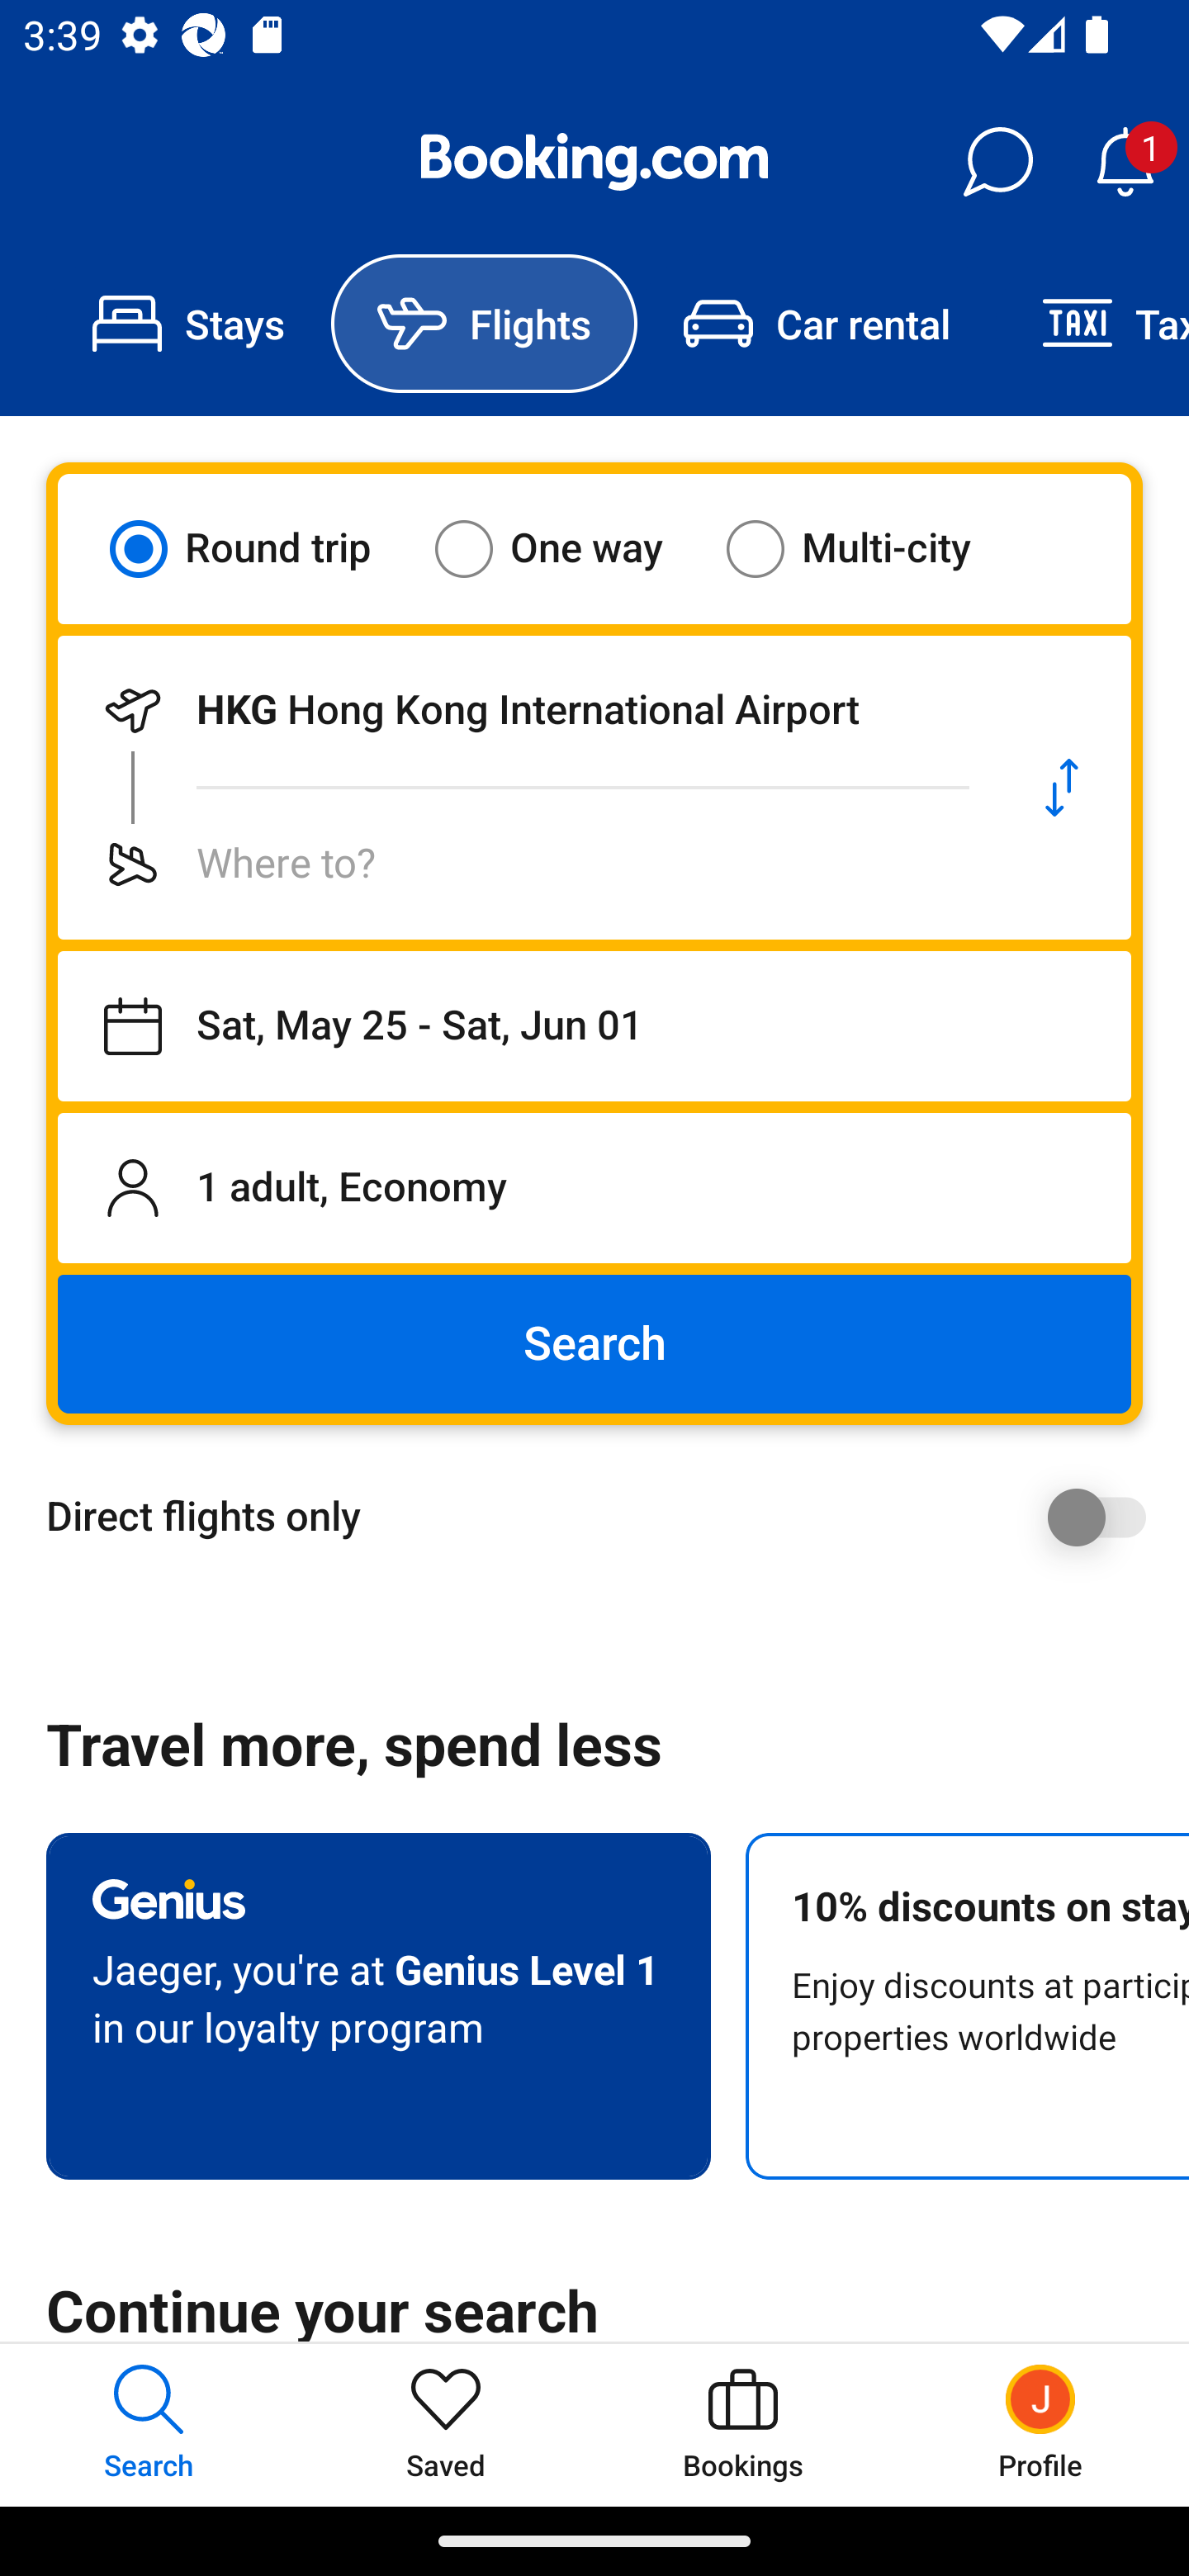  What do you see at coordinates (594, 1344) in the screenshot?
I see `Search` at bounding box center [594, 1344].